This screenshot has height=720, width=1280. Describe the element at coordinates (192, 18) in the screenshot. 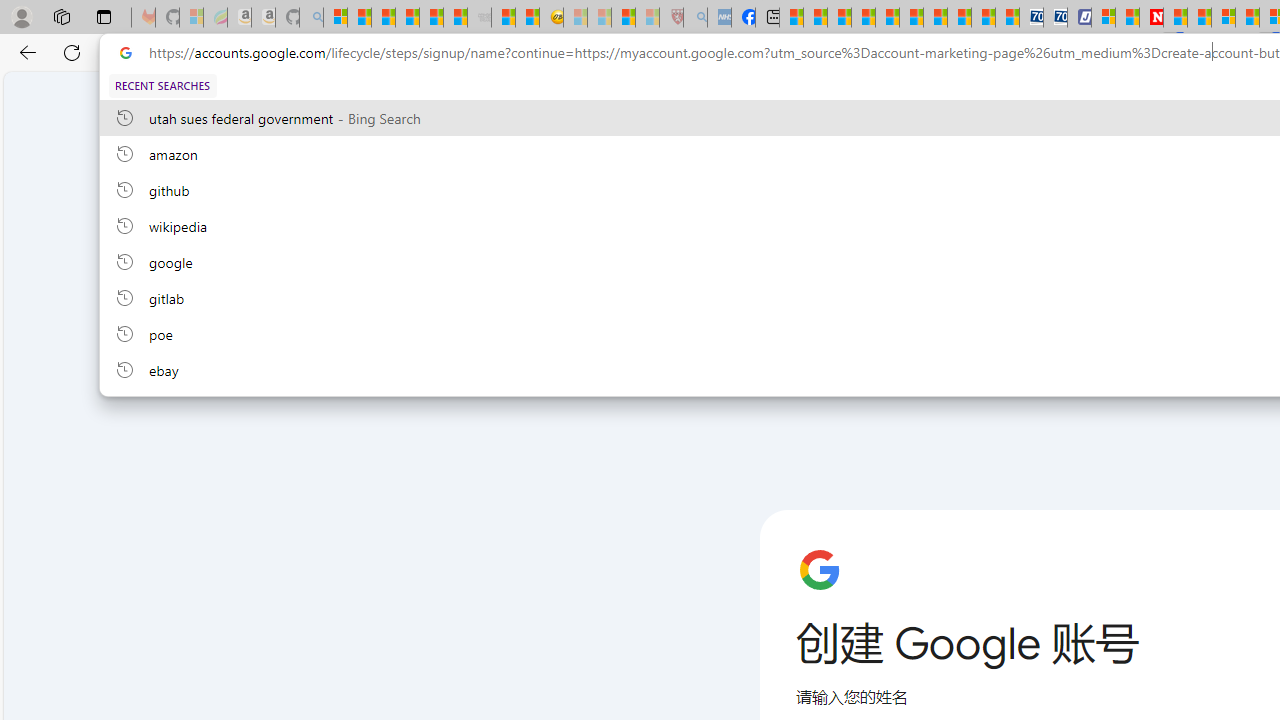

I see `Microsoft-Report a Concern to Bing - Sleeping` at that location.